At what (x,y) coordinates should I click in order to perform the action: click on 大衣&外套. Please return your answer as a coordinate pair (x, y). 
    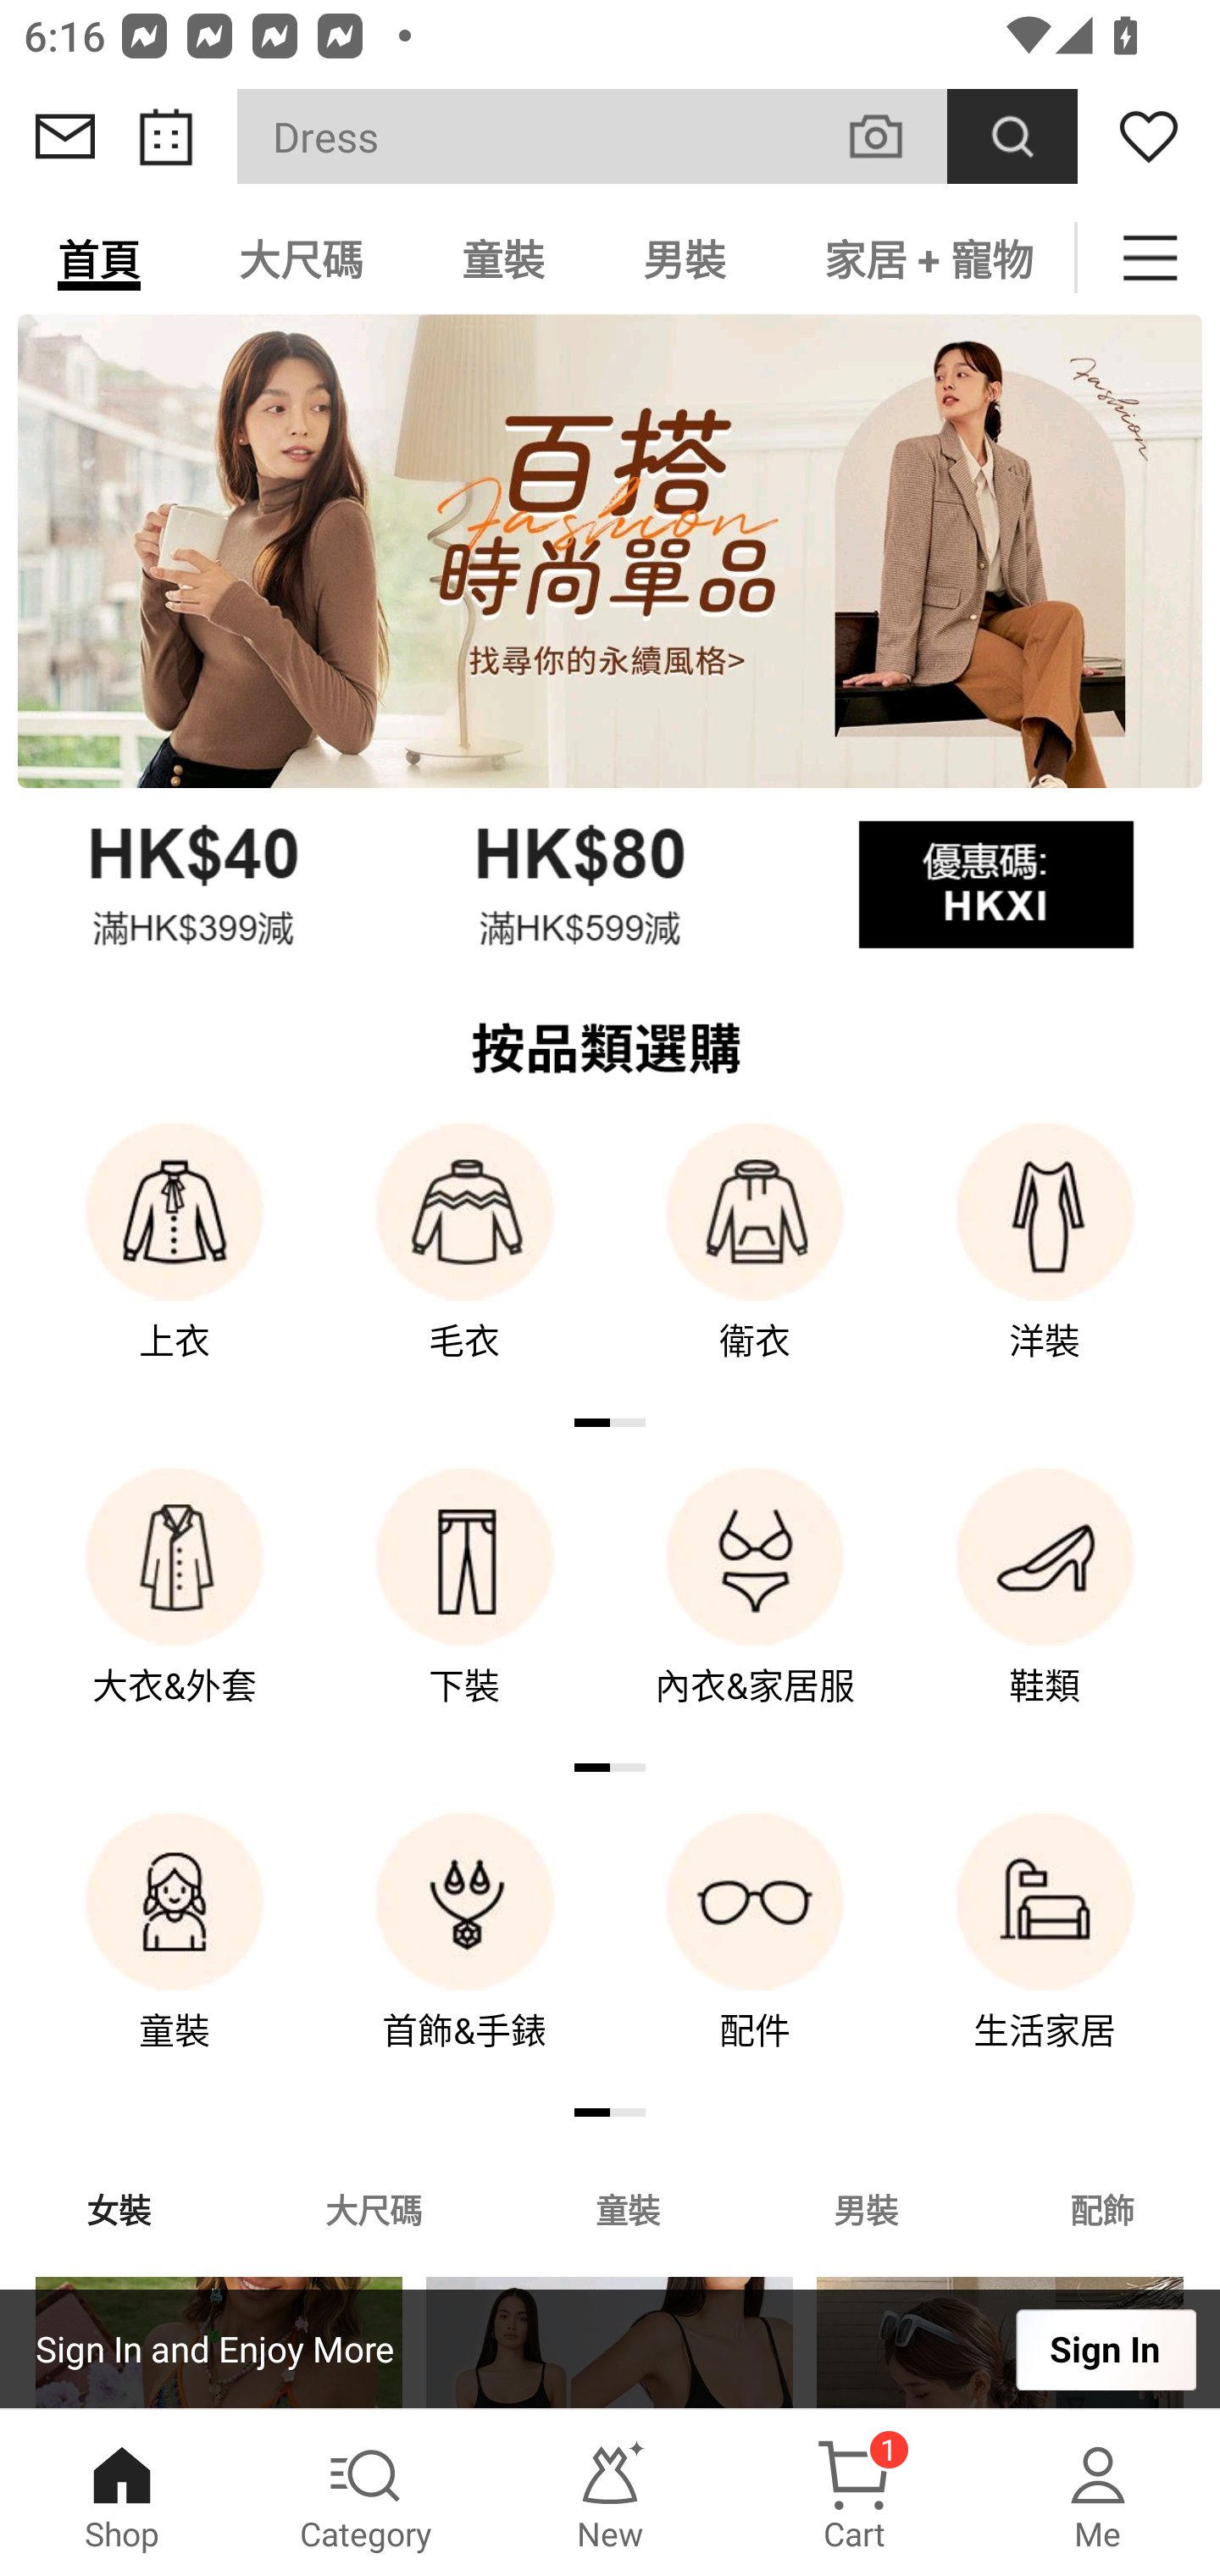
    Looking at the image, I should click on (175, 1610).